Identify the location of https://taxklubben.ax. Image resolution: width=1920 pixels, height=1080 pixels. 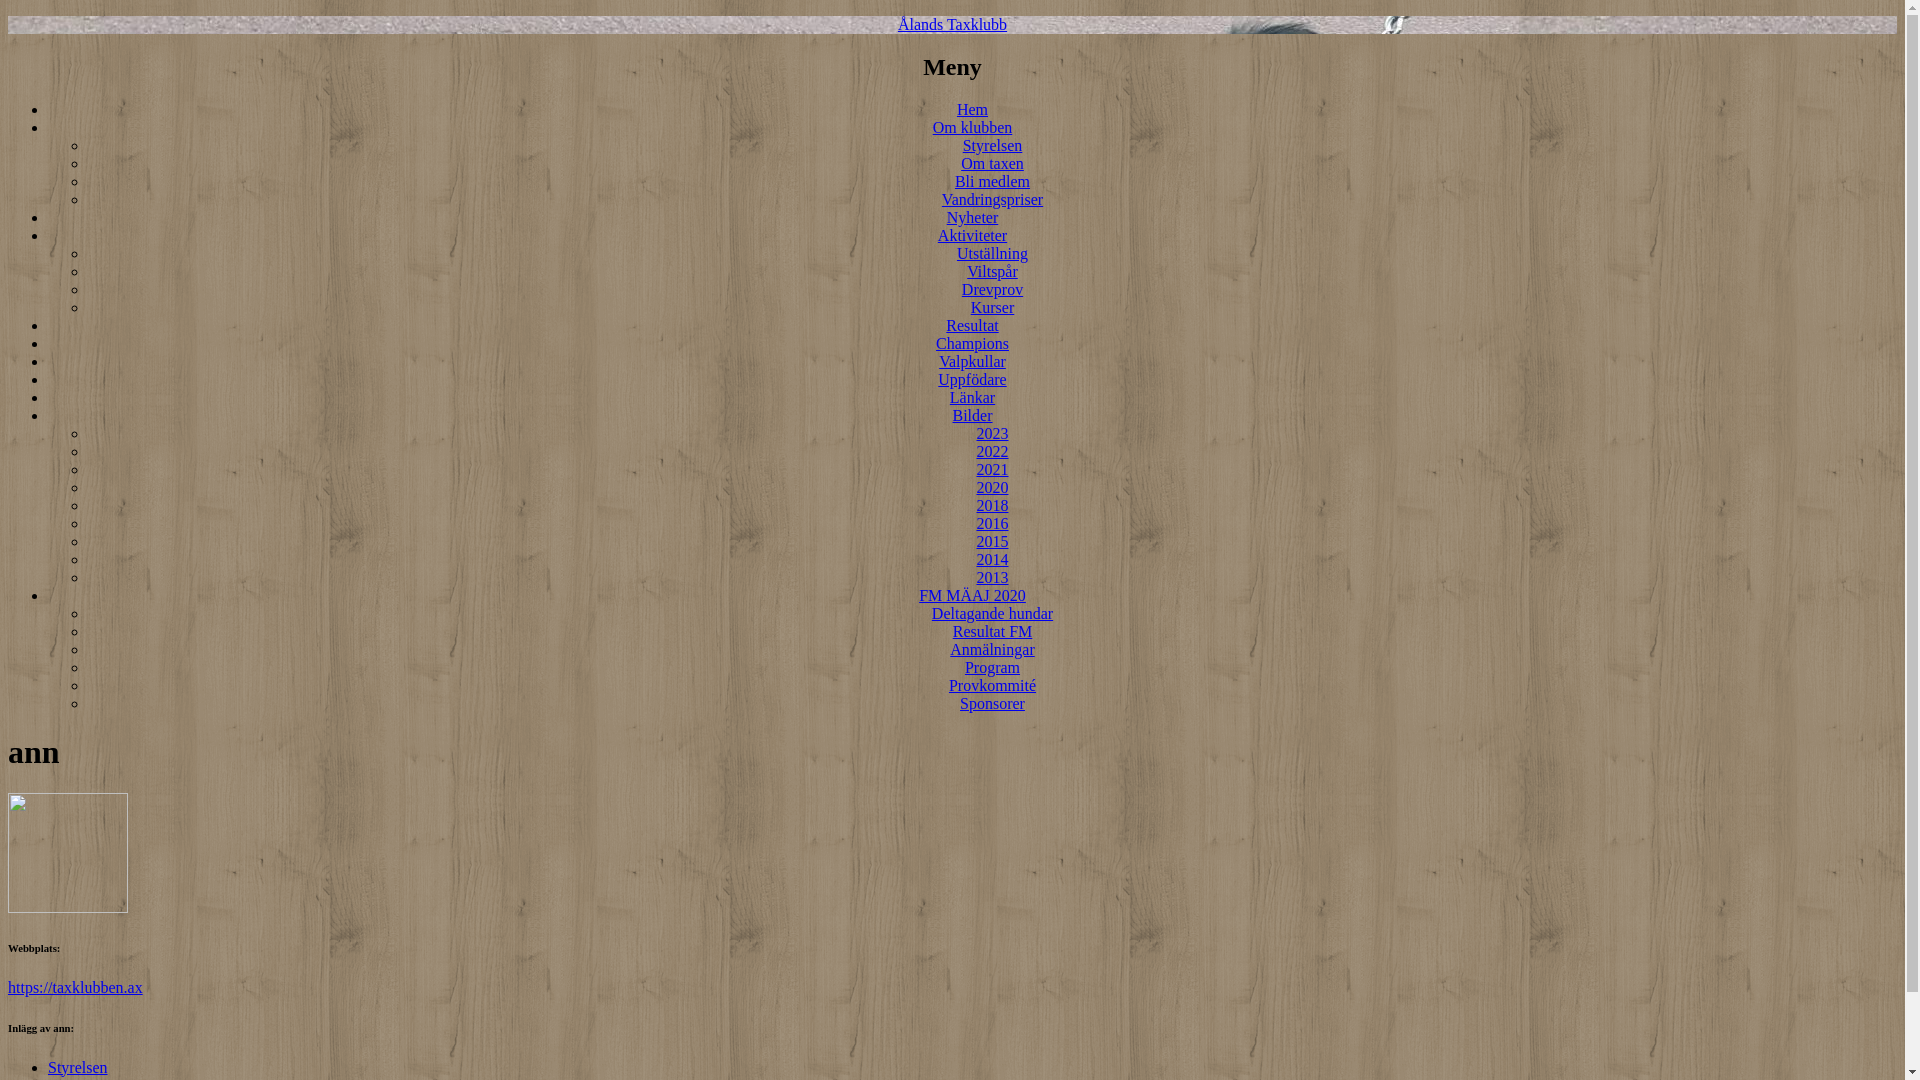
(76, 988).